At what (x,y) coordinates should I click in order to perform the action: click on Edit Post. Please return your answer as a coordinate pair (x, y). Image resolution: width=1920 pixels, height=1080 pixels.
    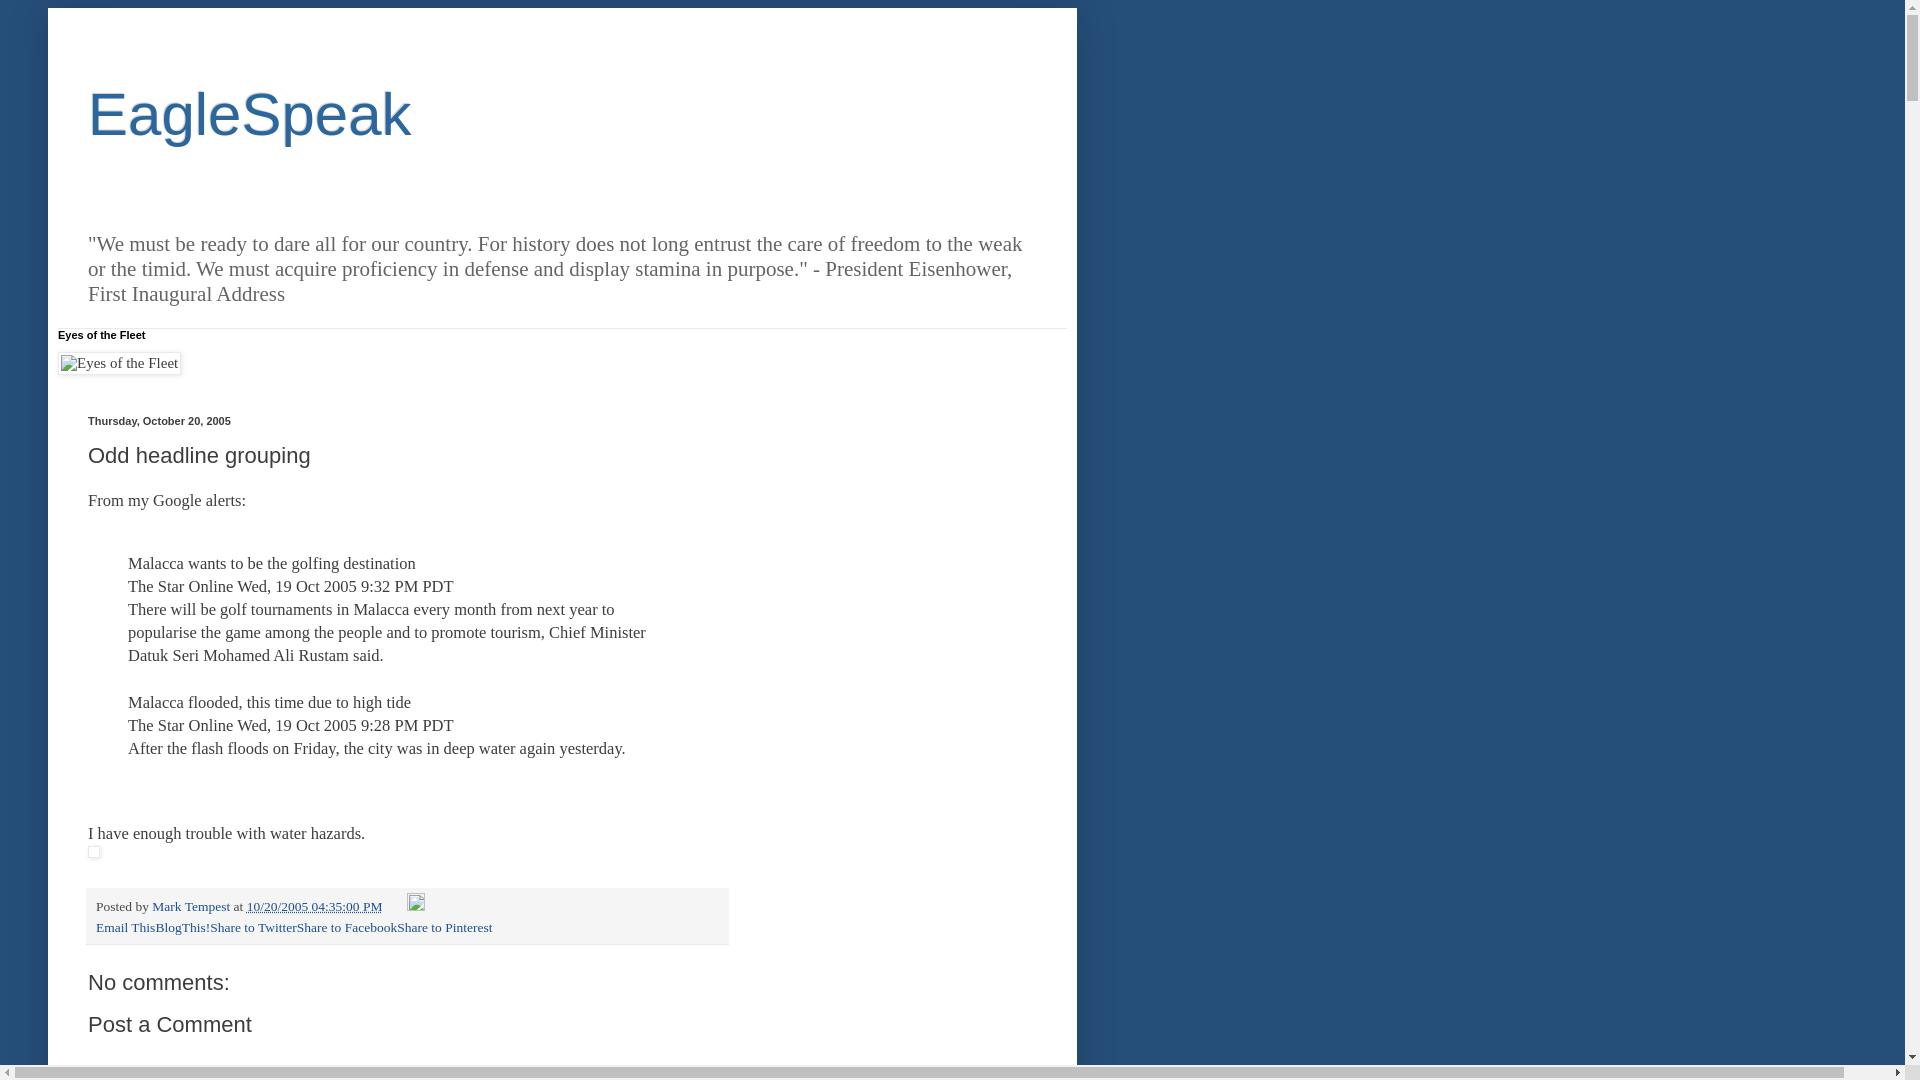
    Looking at the image, I should click on (416, 906).